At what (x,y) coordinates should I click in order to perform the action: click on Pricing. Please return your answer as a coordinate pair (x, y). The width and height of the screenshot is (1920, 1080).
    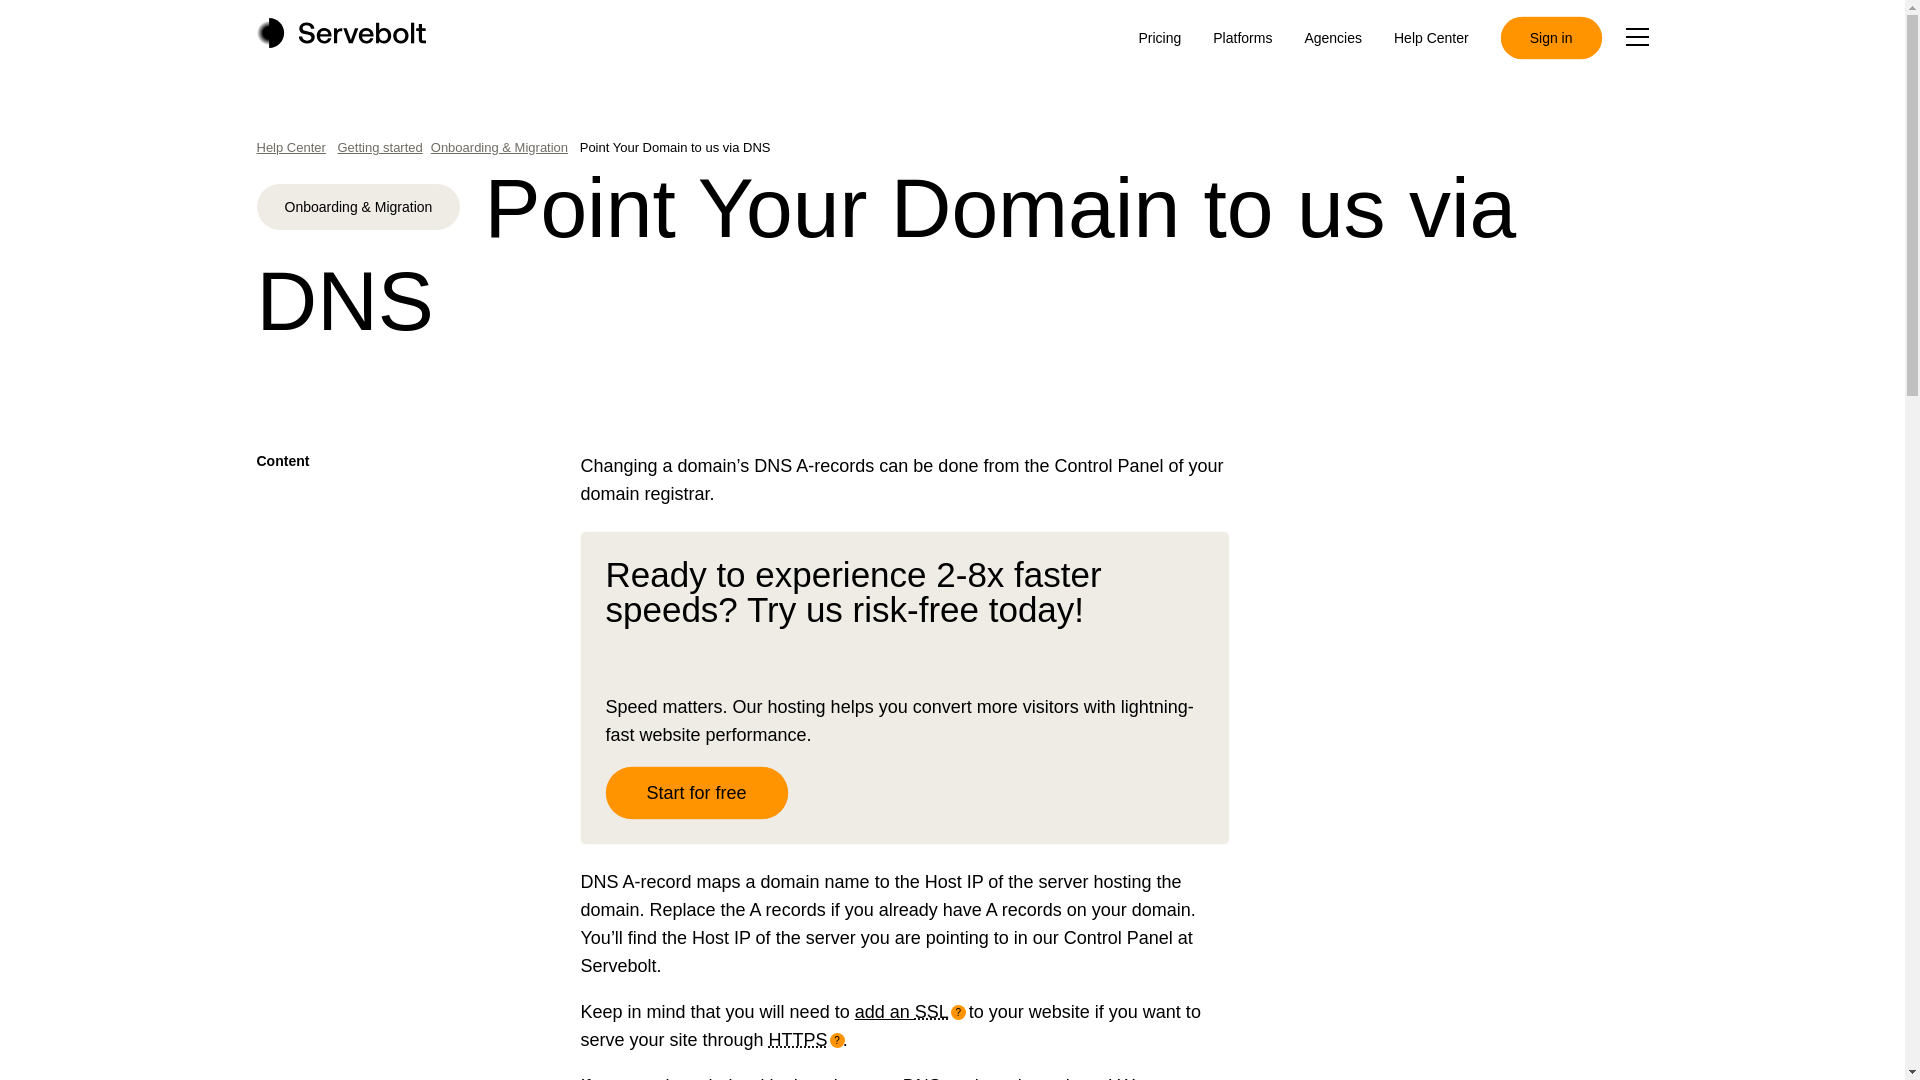
    Looking at the image, I should click on (1159, 38).